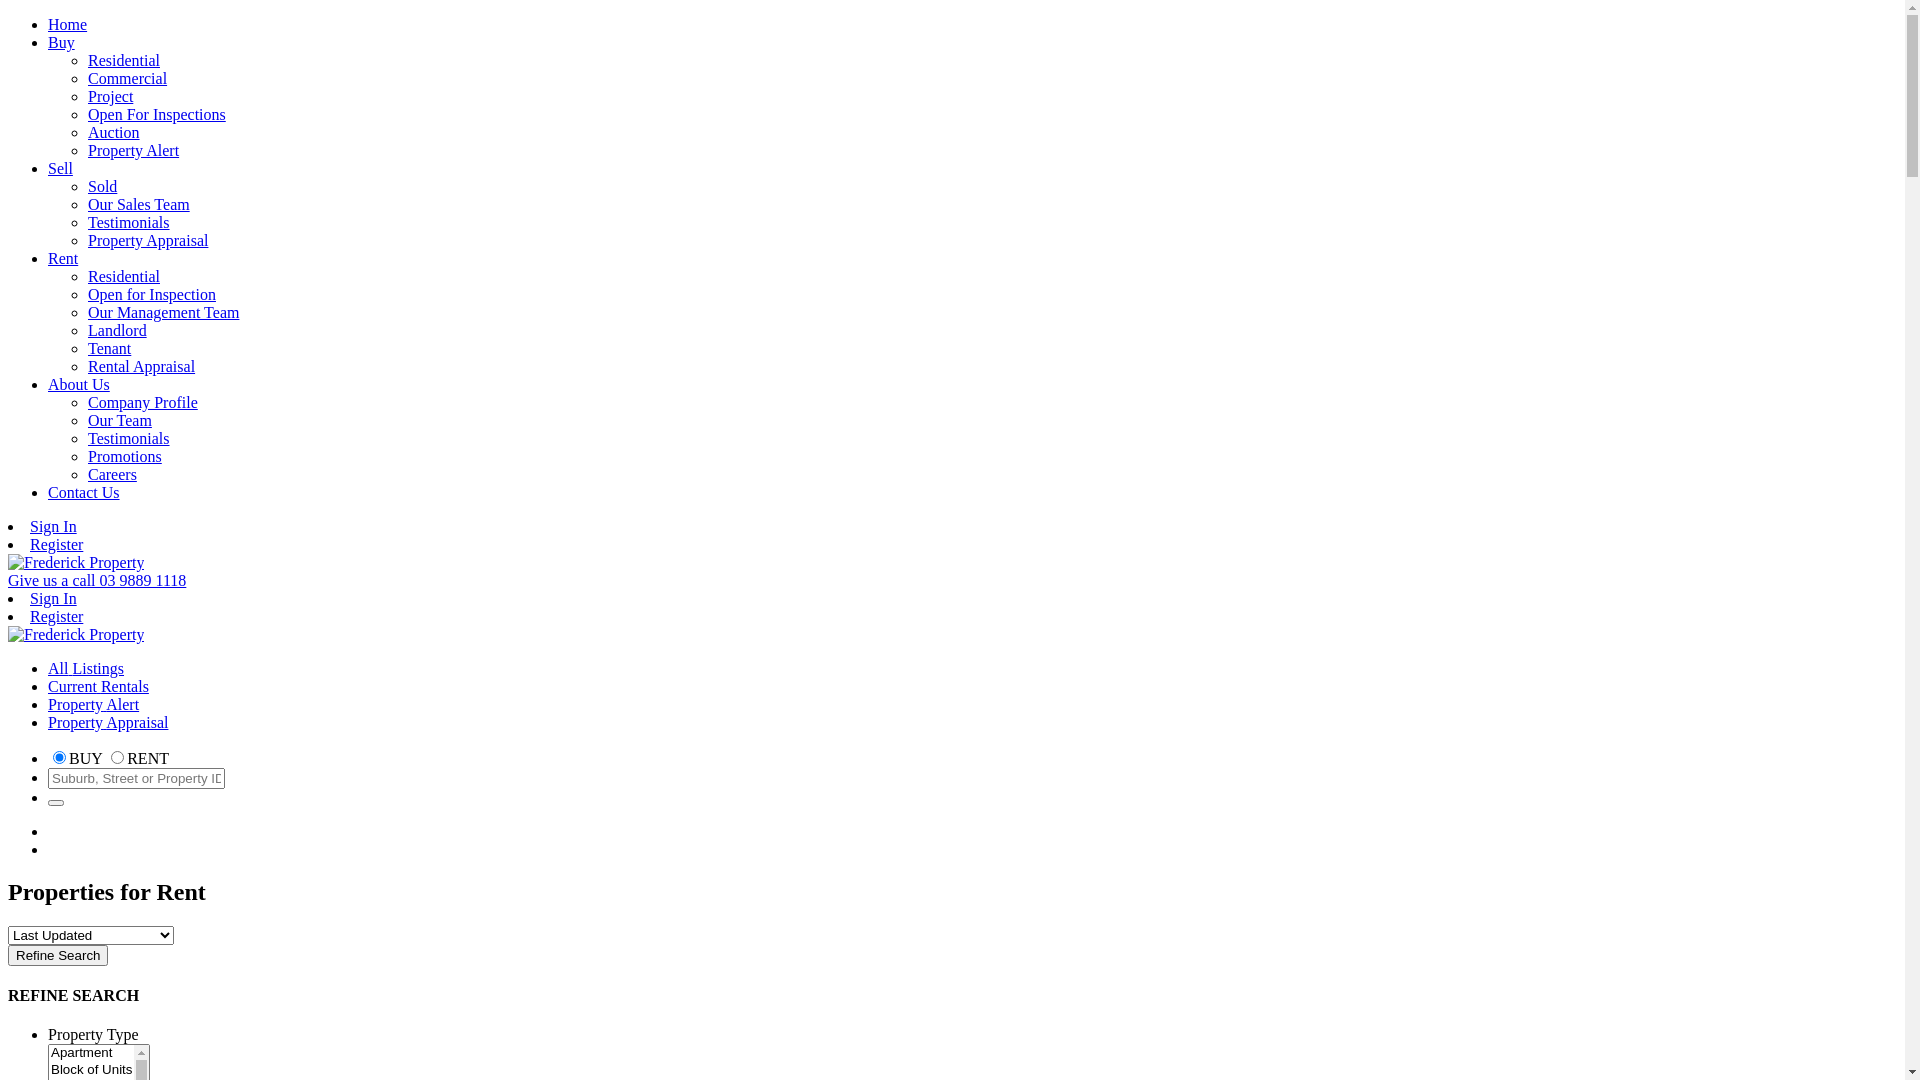 Image resolution: width=1920 pixels, height=1080 pixels. I want to click on Register, so click(56, 616).